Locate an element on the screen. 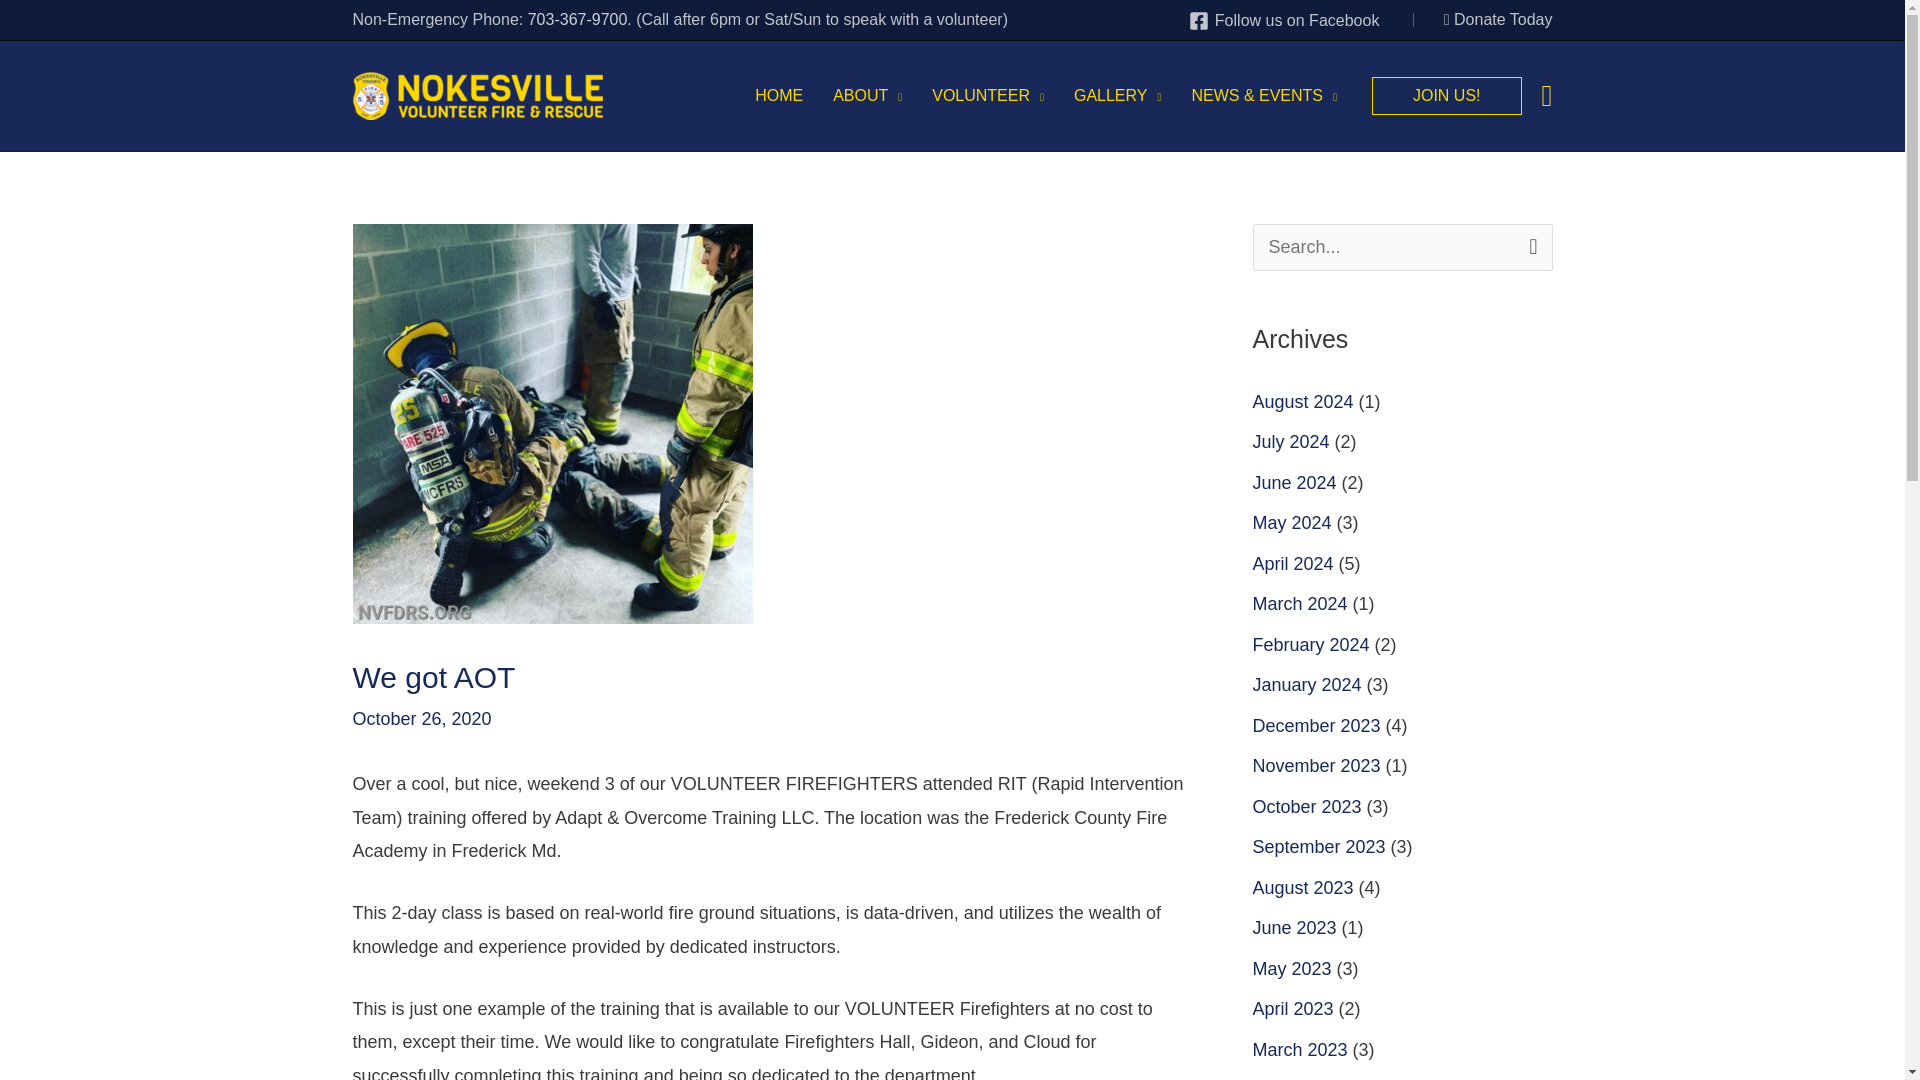  Donate Today is located at coordinates (1498, 19).